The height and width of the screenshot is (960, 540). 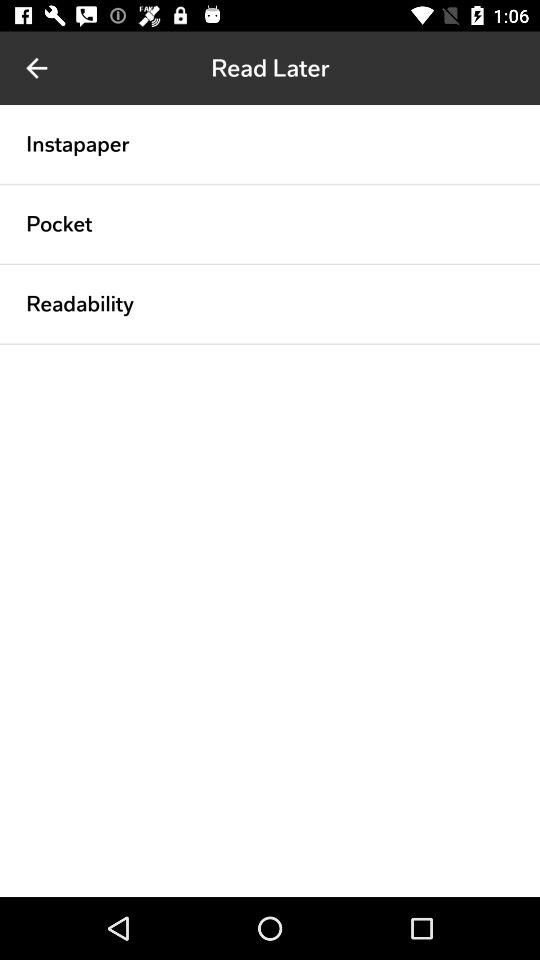 What do you see at coordinates (59, 224) in the screenshot?
I see `launch pocket item` at bounding box center [59, 224].